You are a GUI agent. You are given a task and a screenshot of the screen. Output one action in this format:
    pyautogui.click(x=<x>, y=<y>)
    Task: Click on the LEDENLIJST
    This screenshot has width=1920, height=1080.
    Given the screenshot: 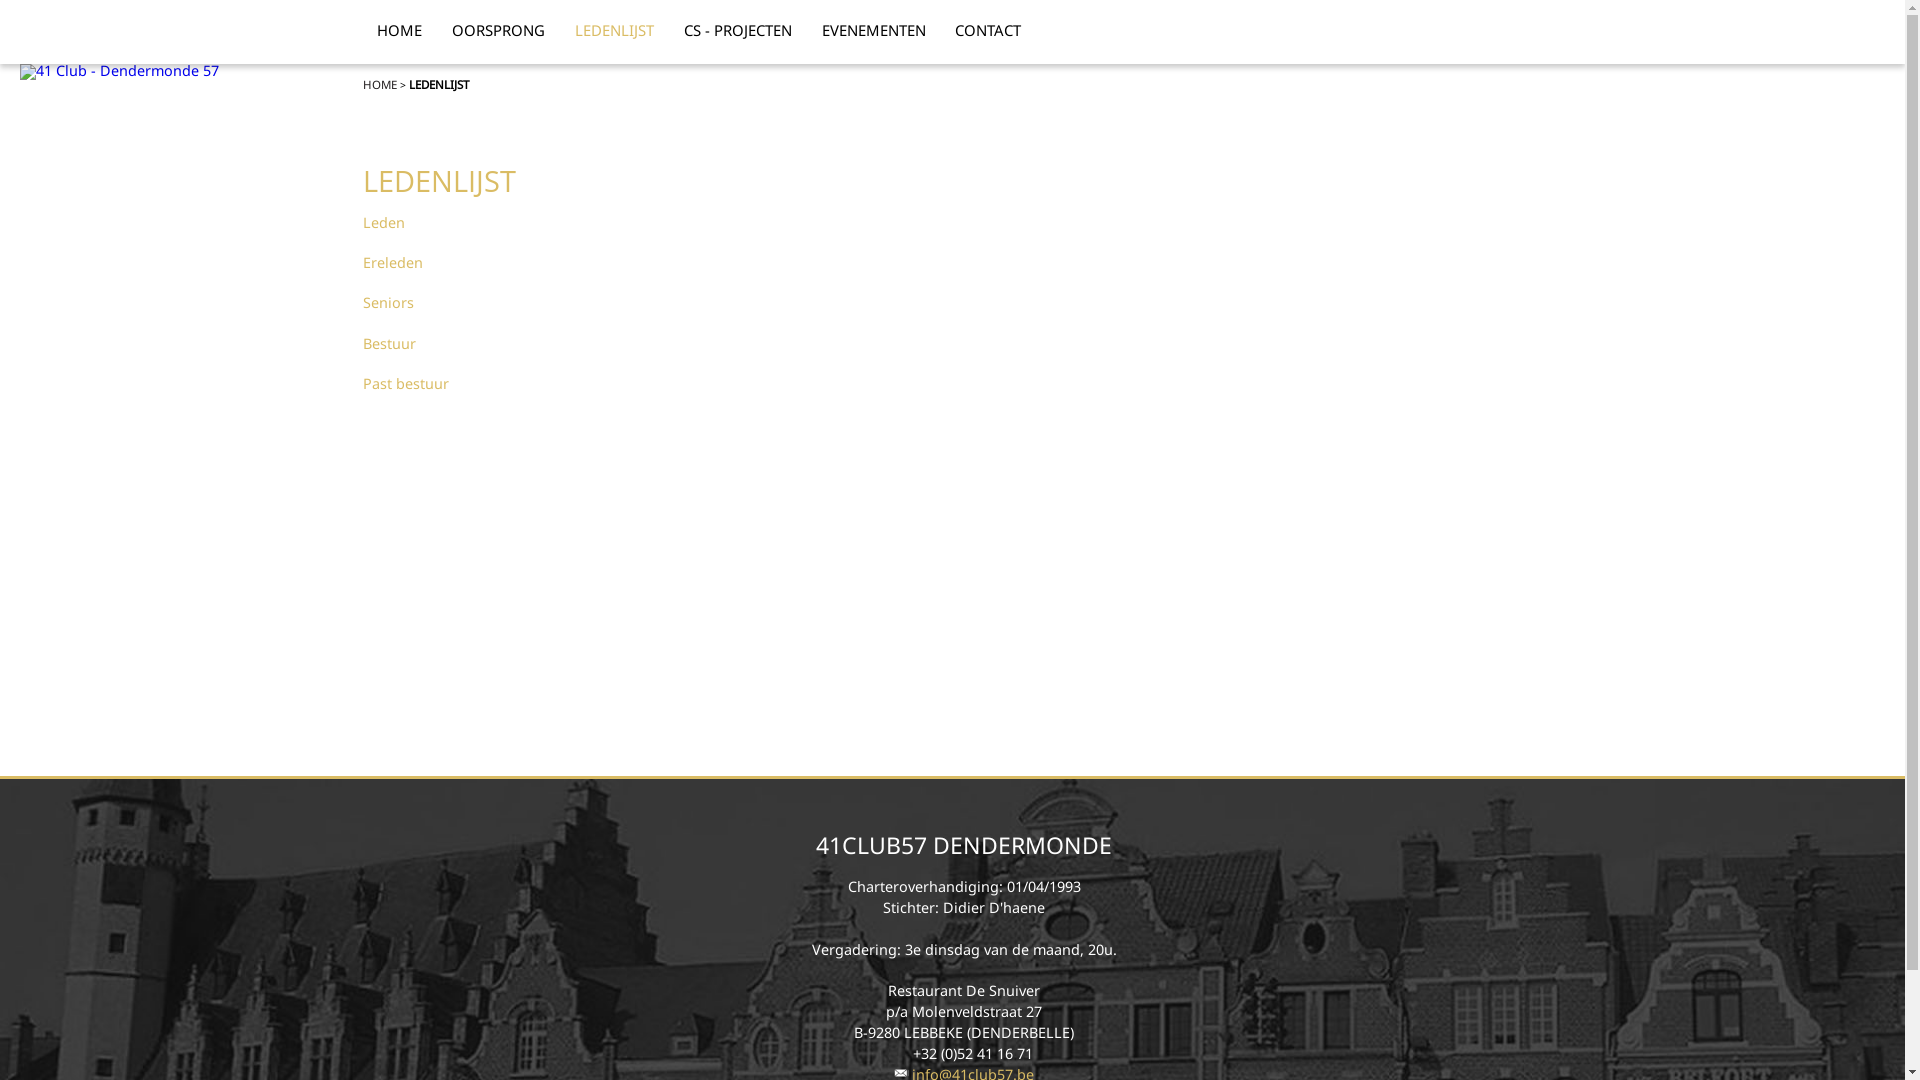 What is the action you would take?
    pyautogui.click(x=614, y=34)
    